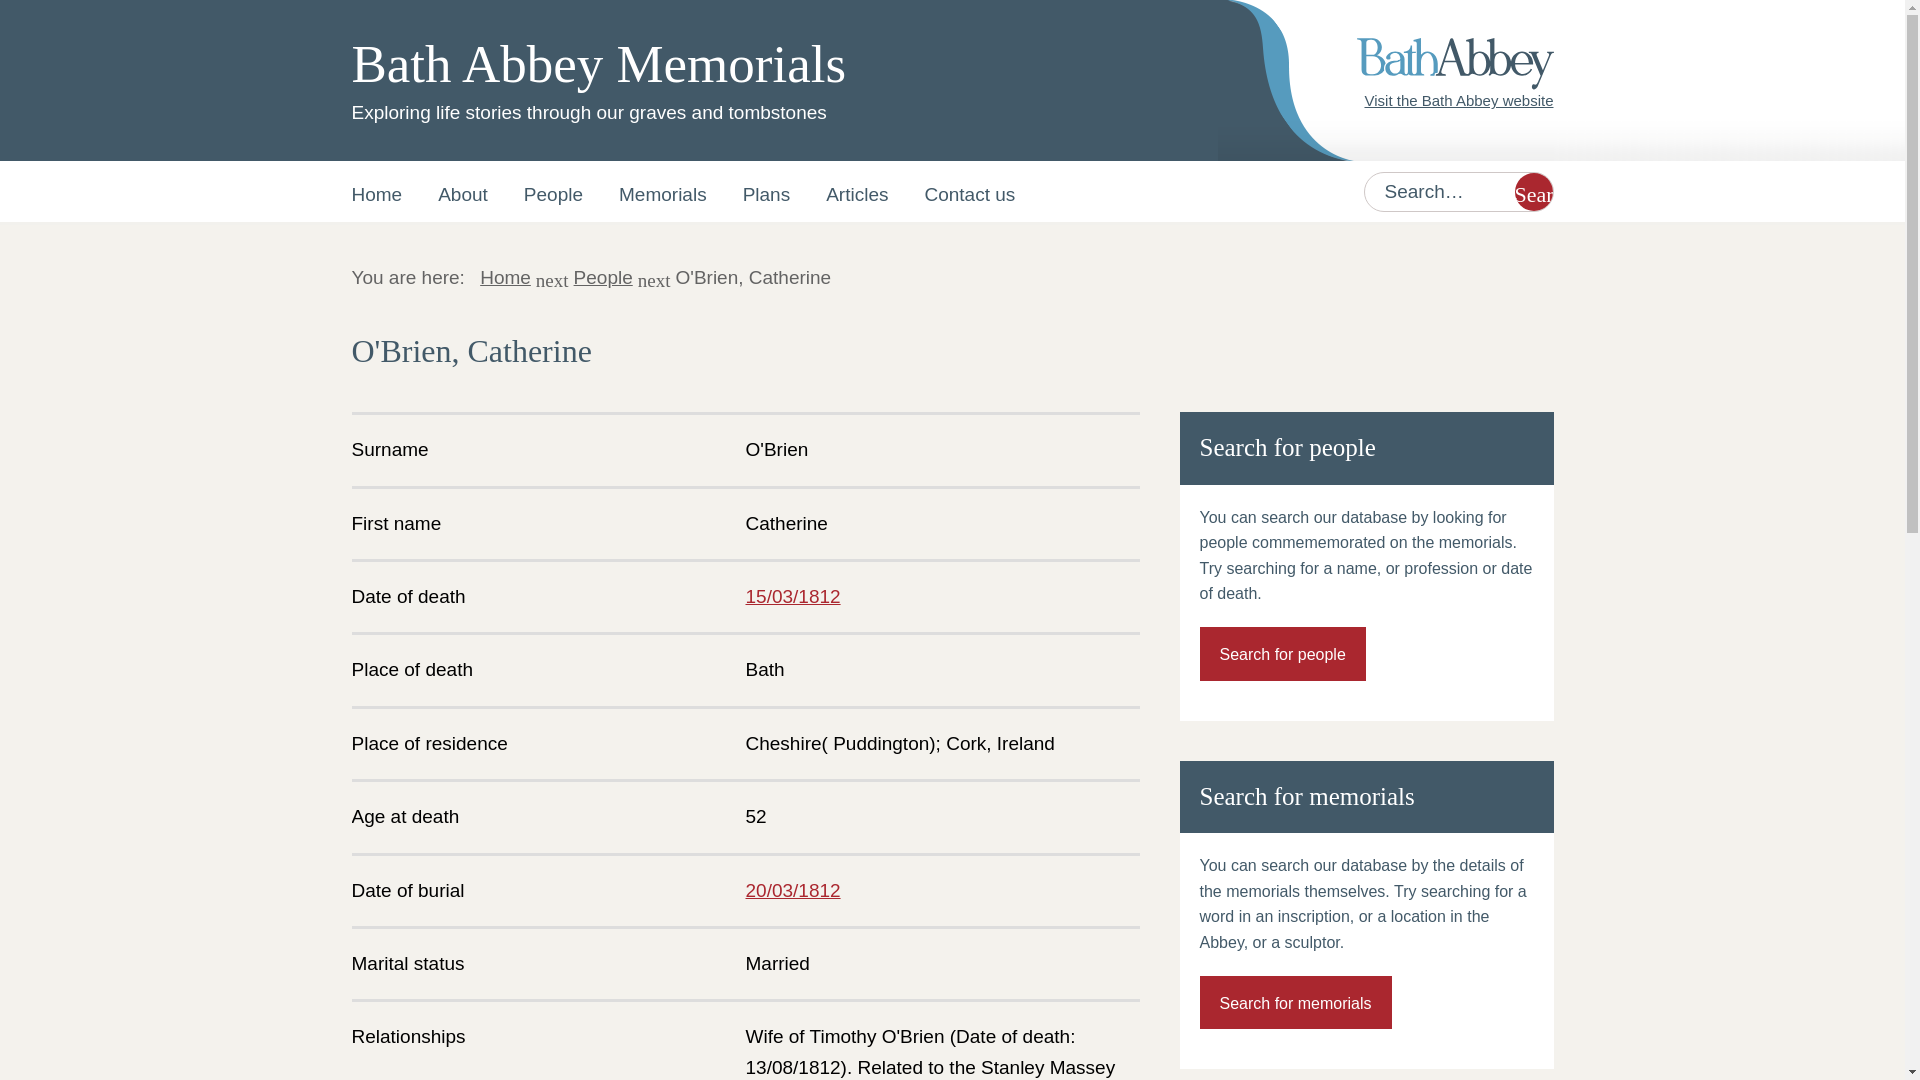  What do you see at coordinates (857, 191) in the screenshot?
I see `Articles` at bounding box center [857, 191].